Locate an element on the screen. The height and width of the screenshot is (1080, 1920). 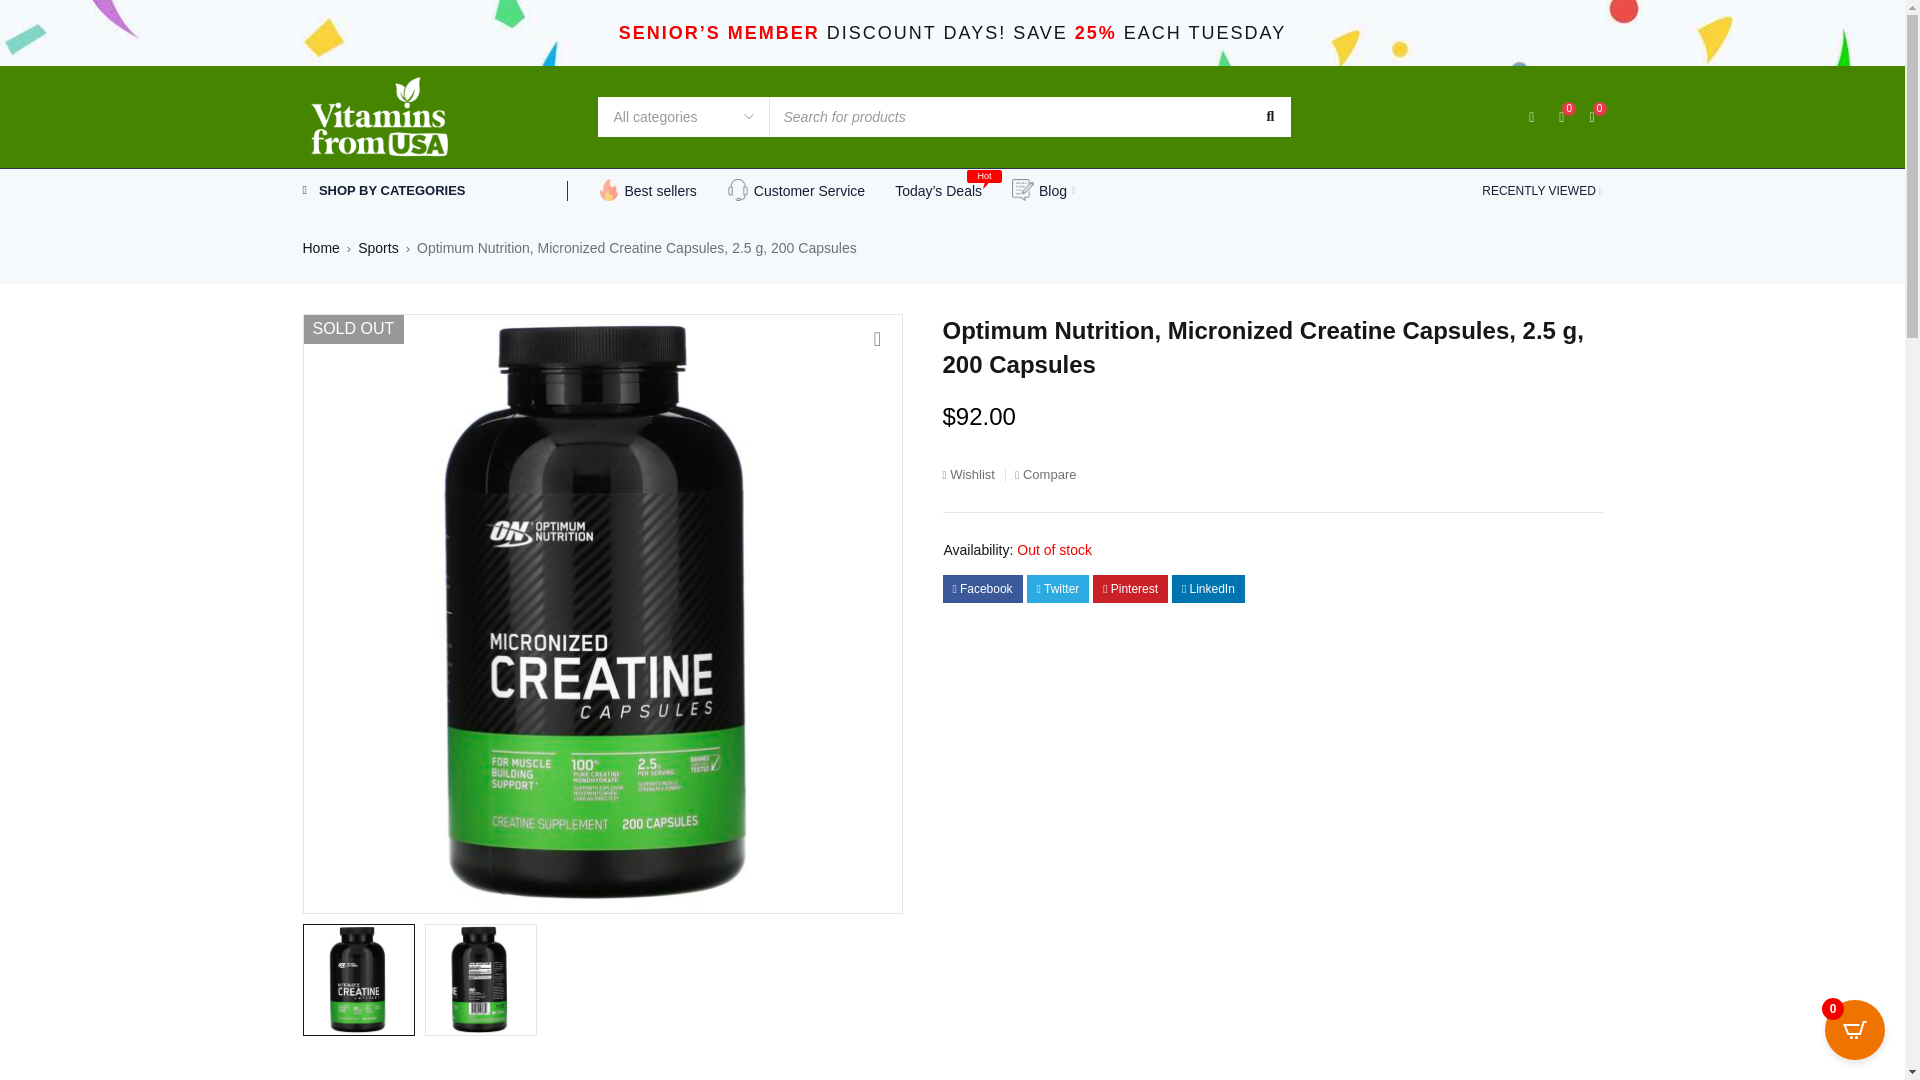
Customer Service is located at coordinates (796, 191).